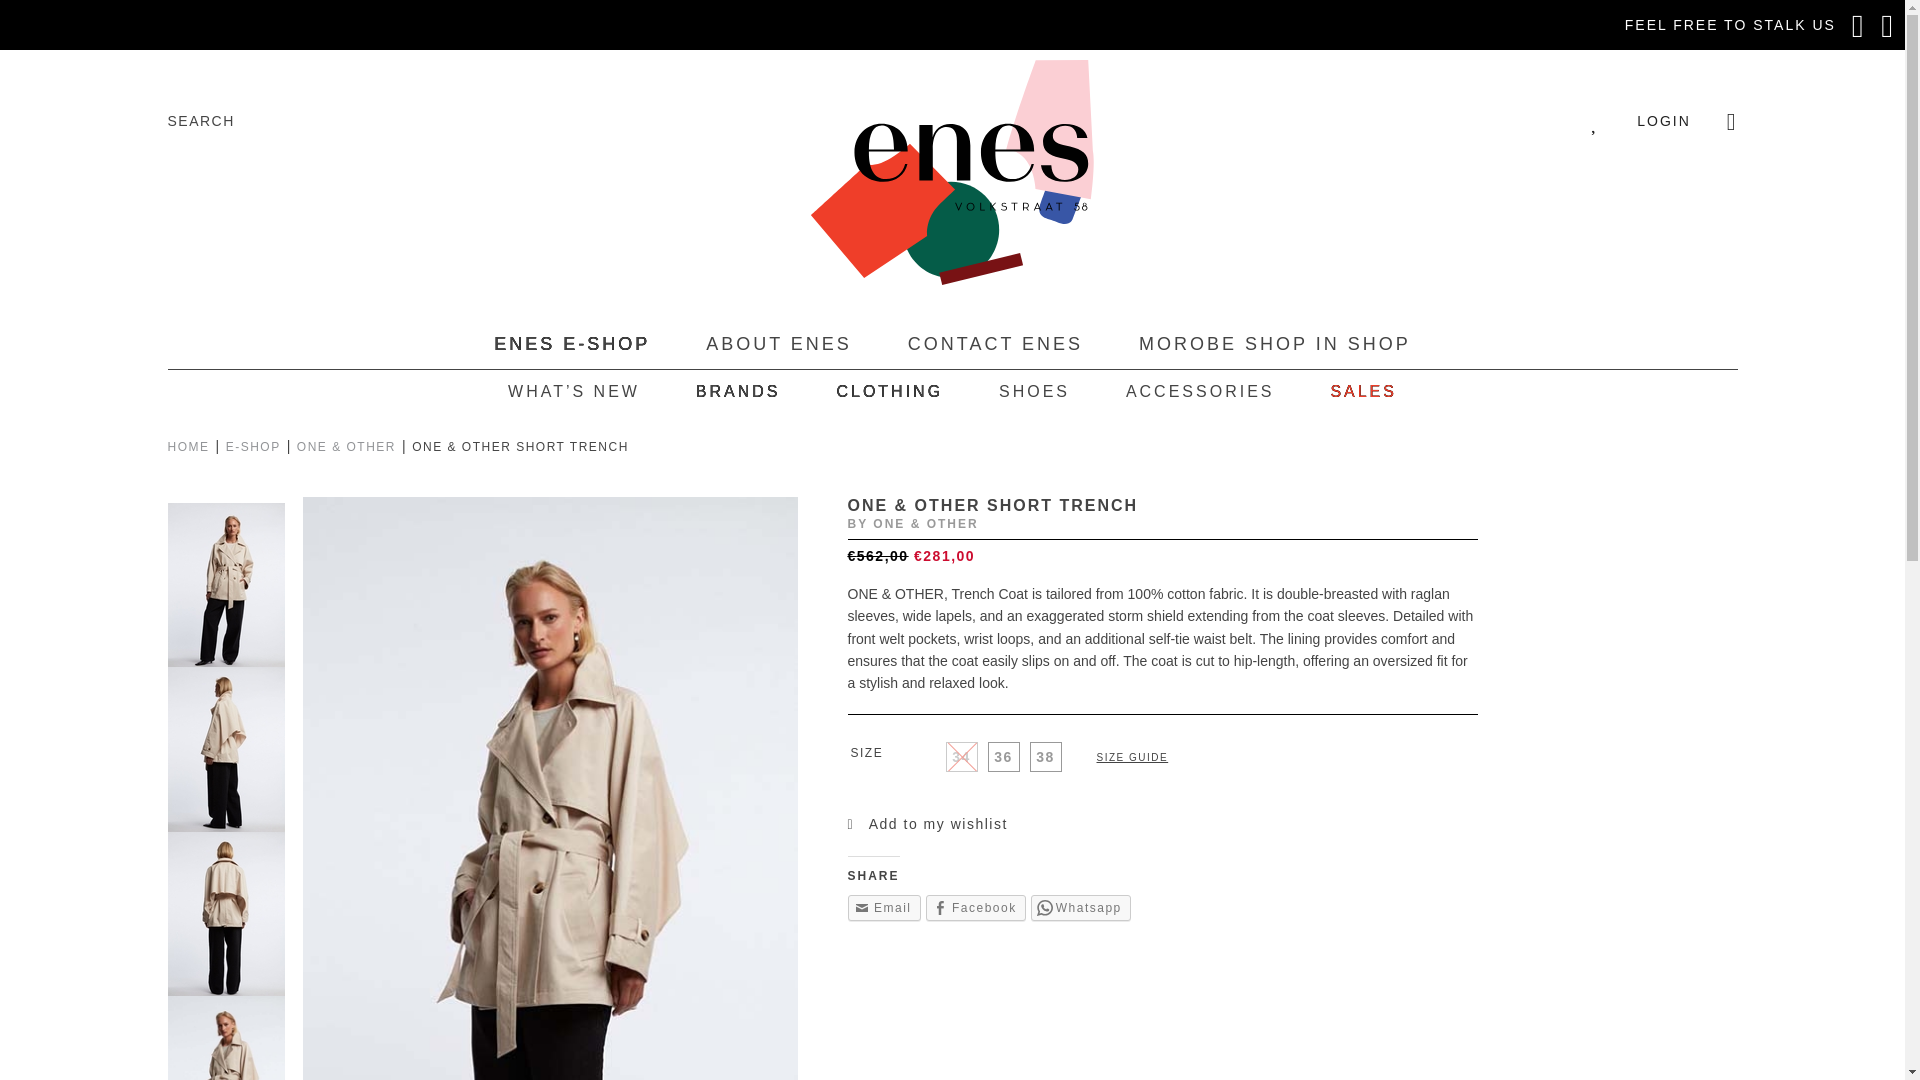 The image size is (1920, 1080). Describe the element at coordinates (975, 908) in the screenshot. I see `Click to share on Facebook` at that location.